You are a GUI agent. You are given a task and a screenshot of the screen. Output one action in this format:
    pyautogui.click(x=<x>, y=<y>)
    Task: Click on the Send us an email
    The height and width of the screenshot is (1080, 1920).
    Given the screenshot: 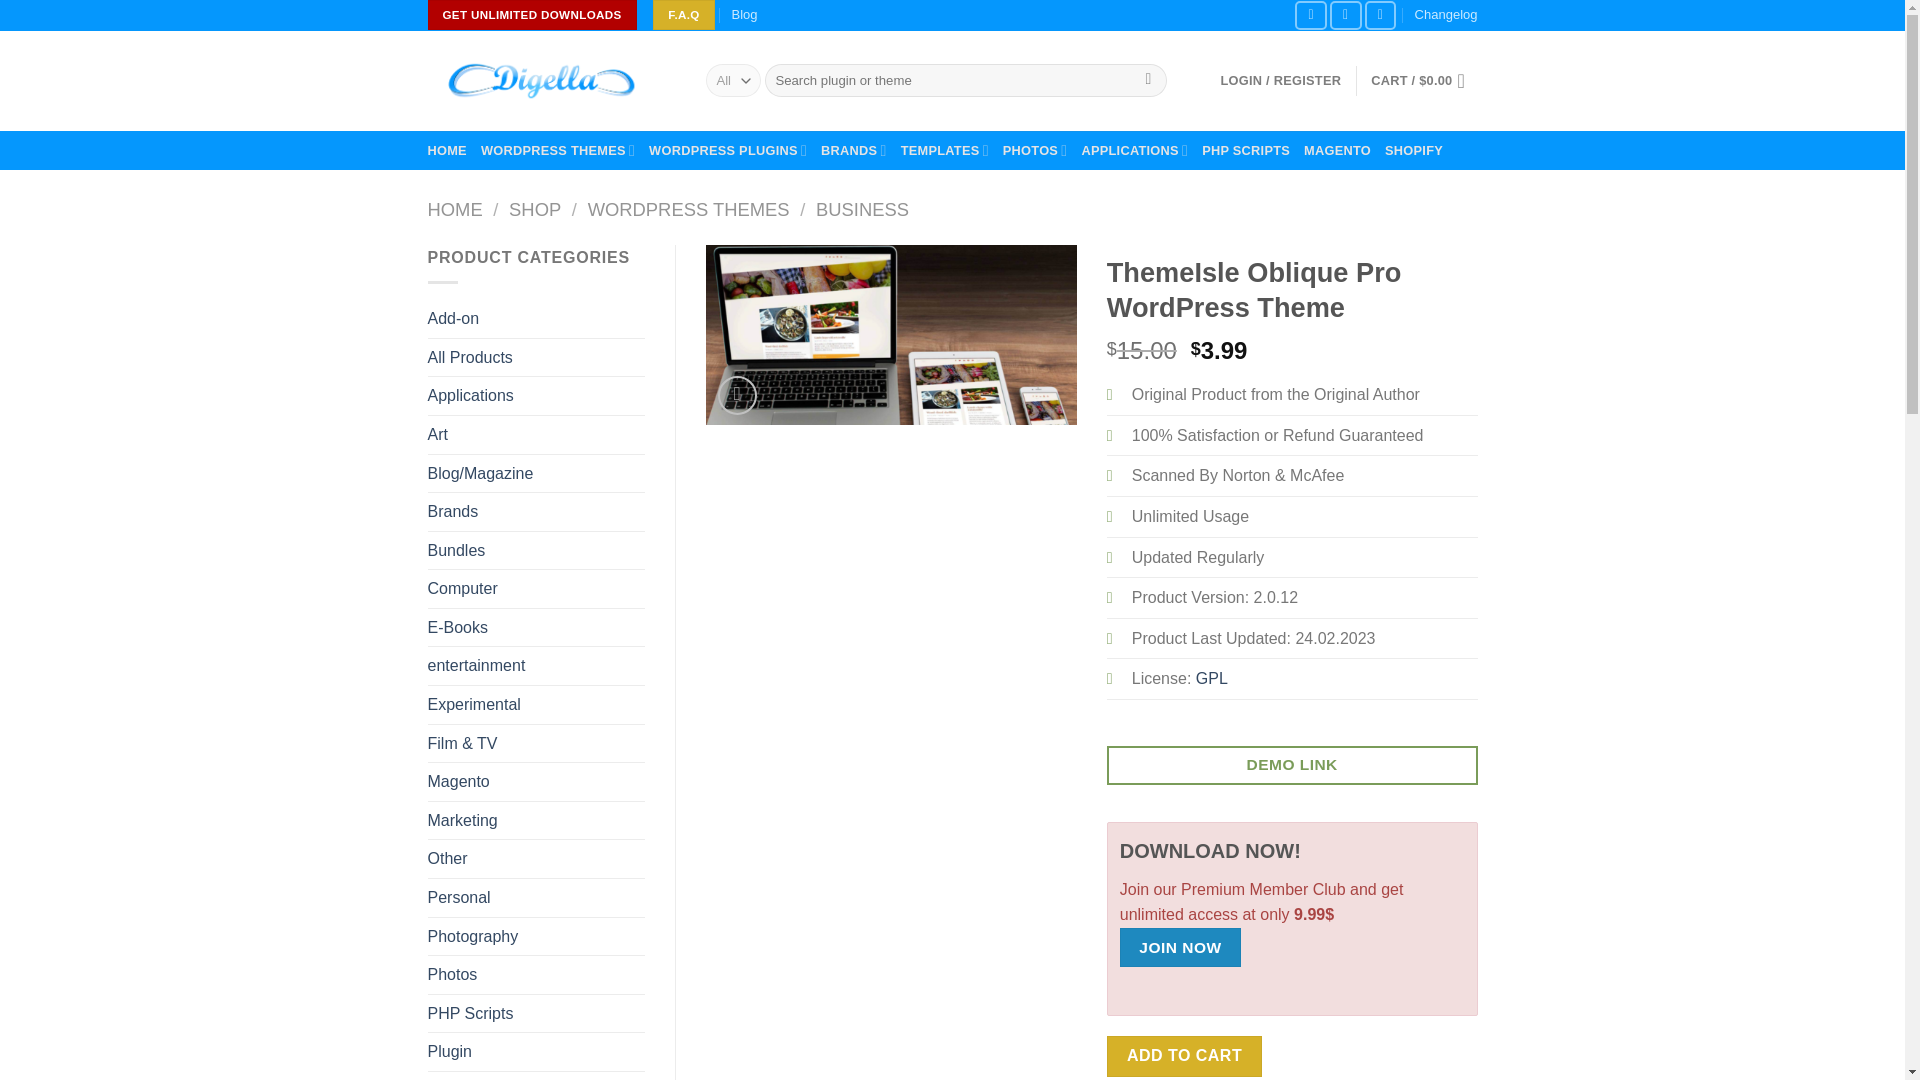 What is the action you would take?
    pyautogui.click(x=1381, y=16)
    